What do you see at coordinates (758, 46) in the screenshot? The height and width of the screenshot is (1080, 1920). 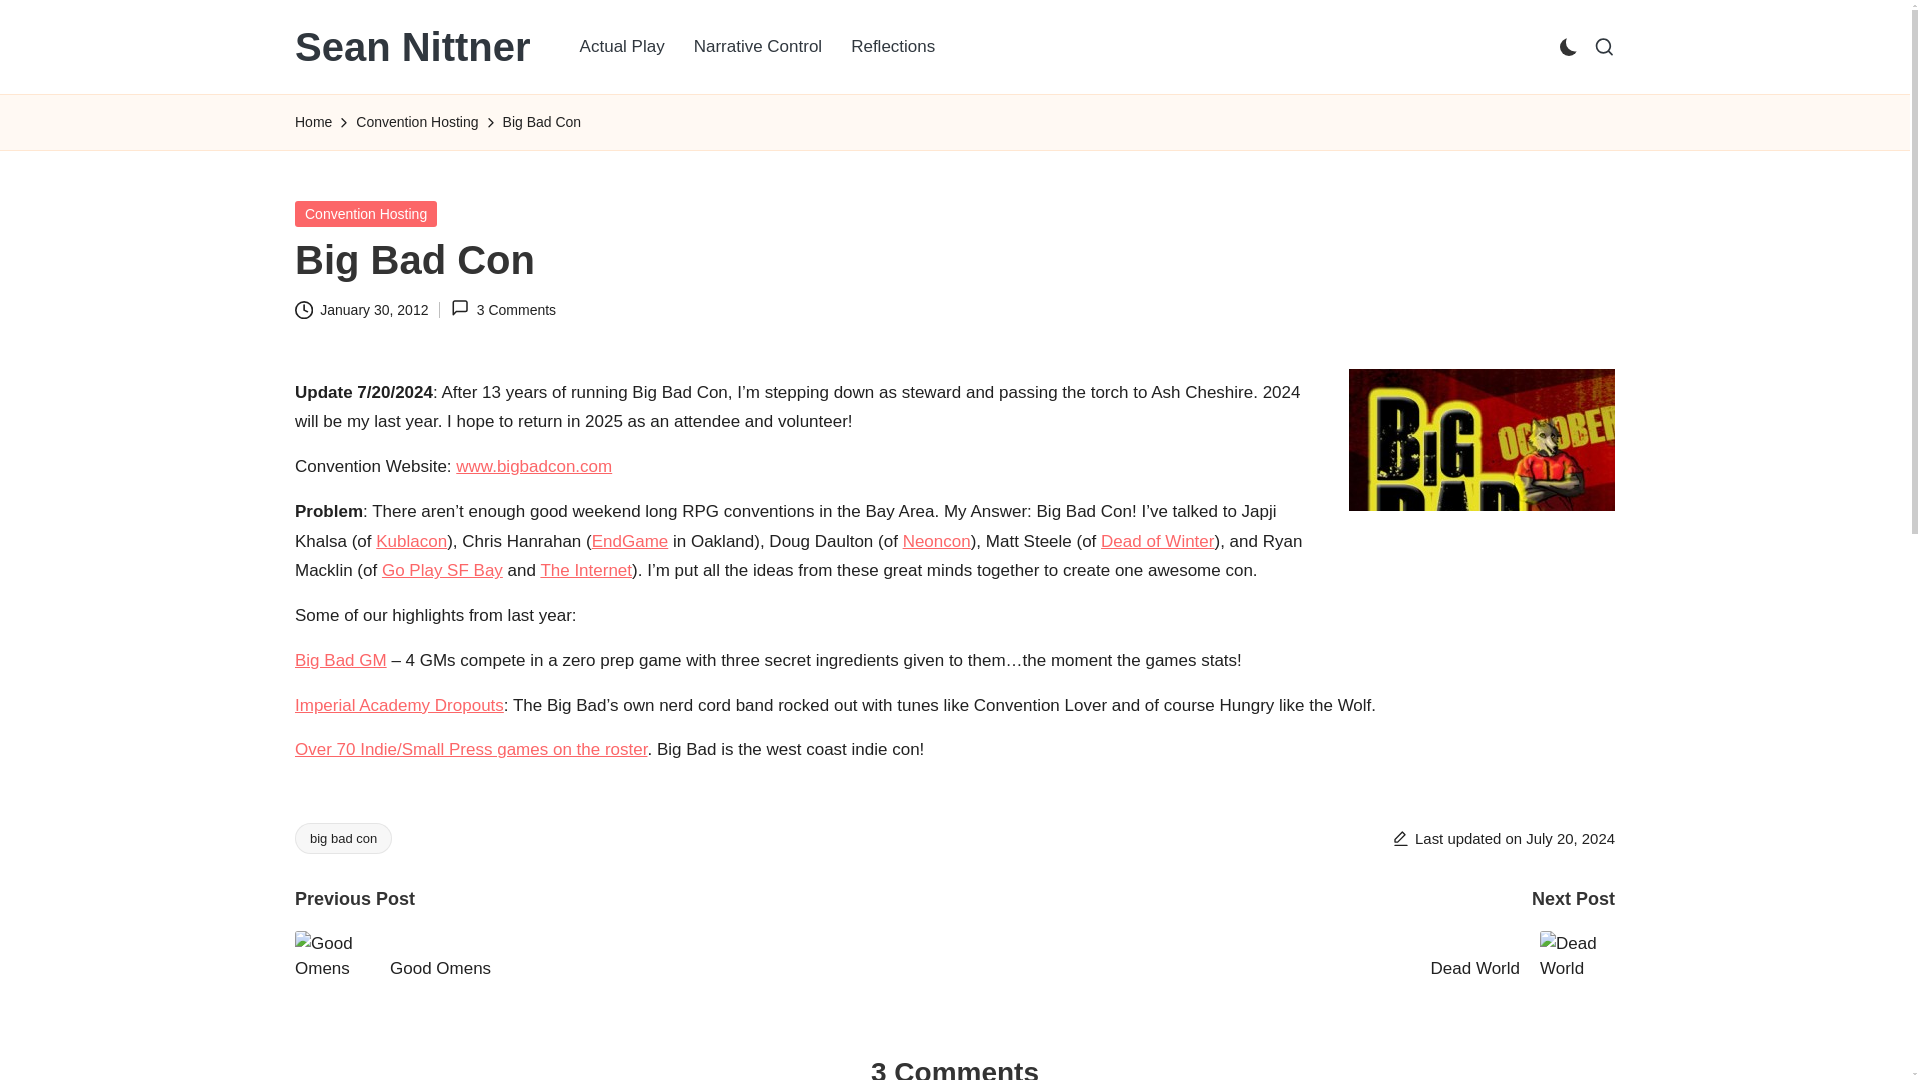 I see `Narrative Control` at bounding box center [758, 46].